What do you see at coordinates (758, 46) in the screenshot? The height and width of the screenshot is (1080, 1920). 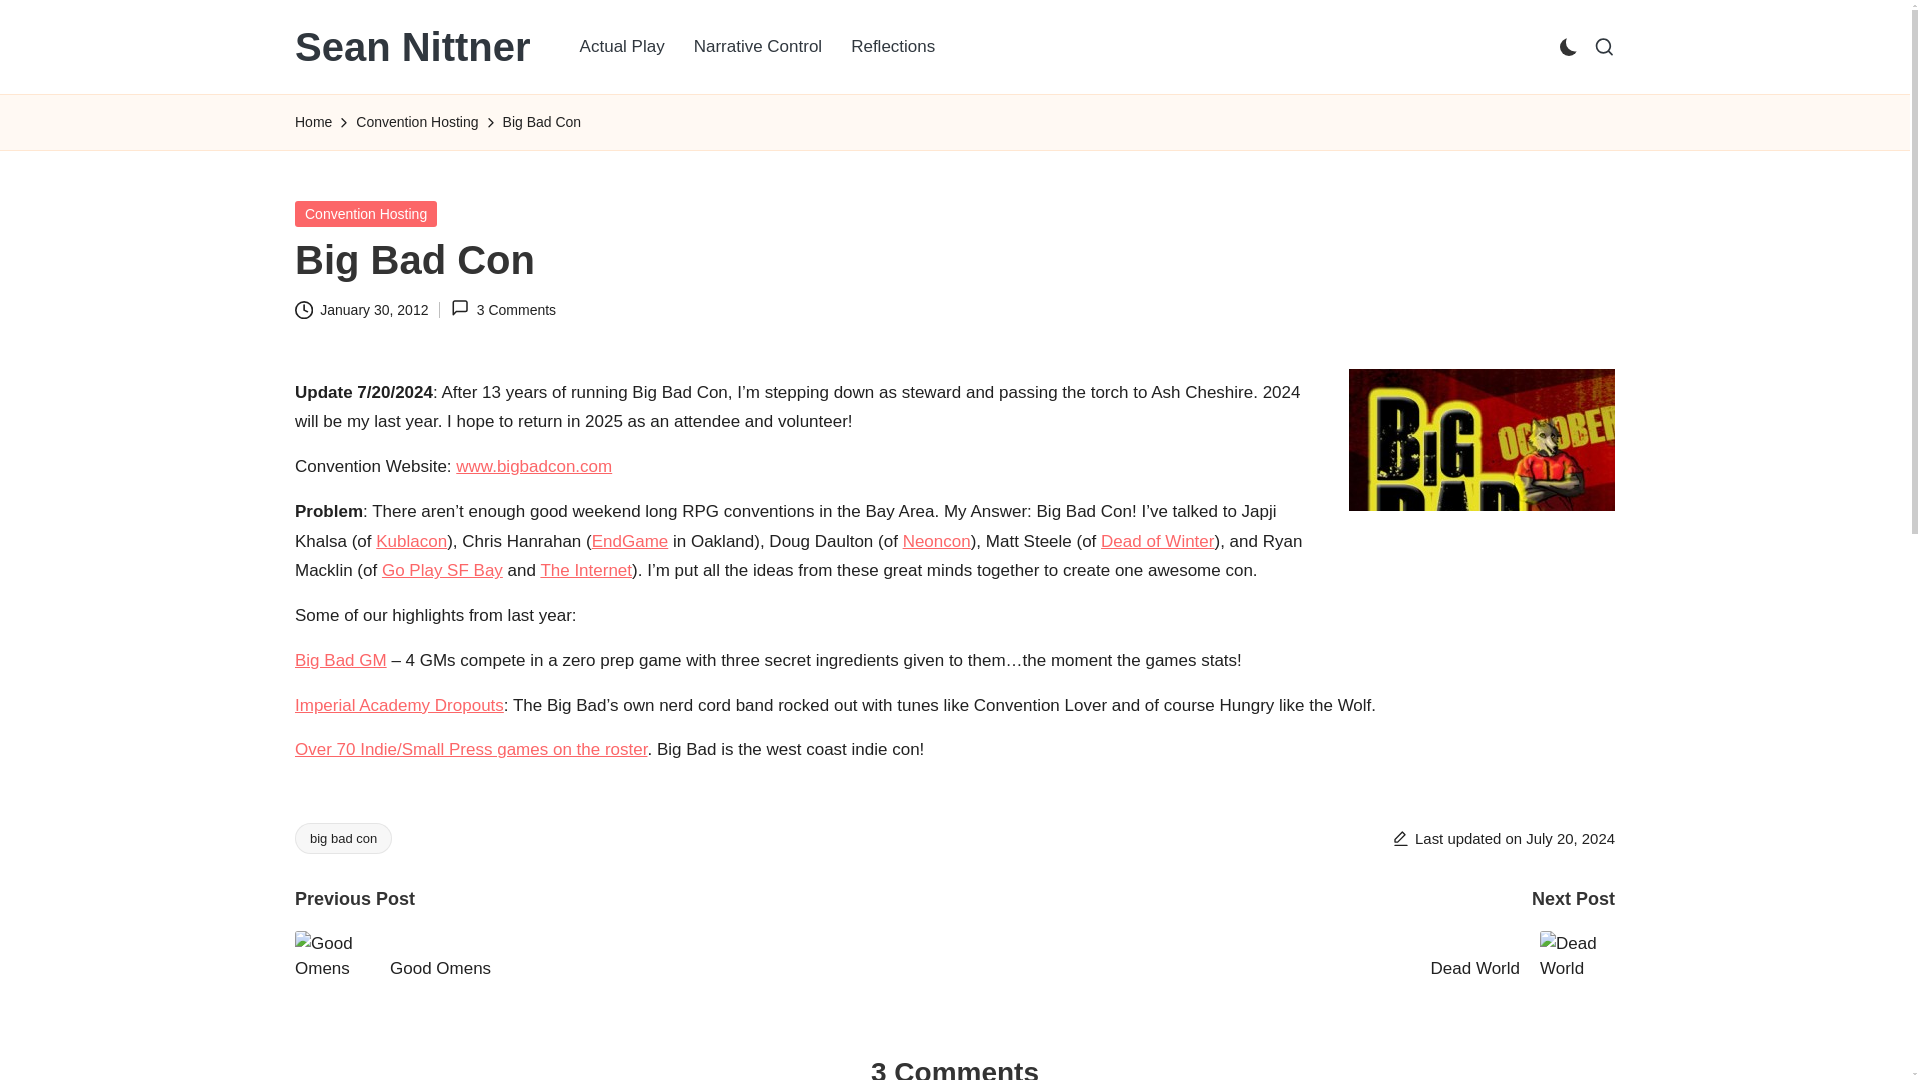 I see `Narrative Control` at bounding box center [758, 46].